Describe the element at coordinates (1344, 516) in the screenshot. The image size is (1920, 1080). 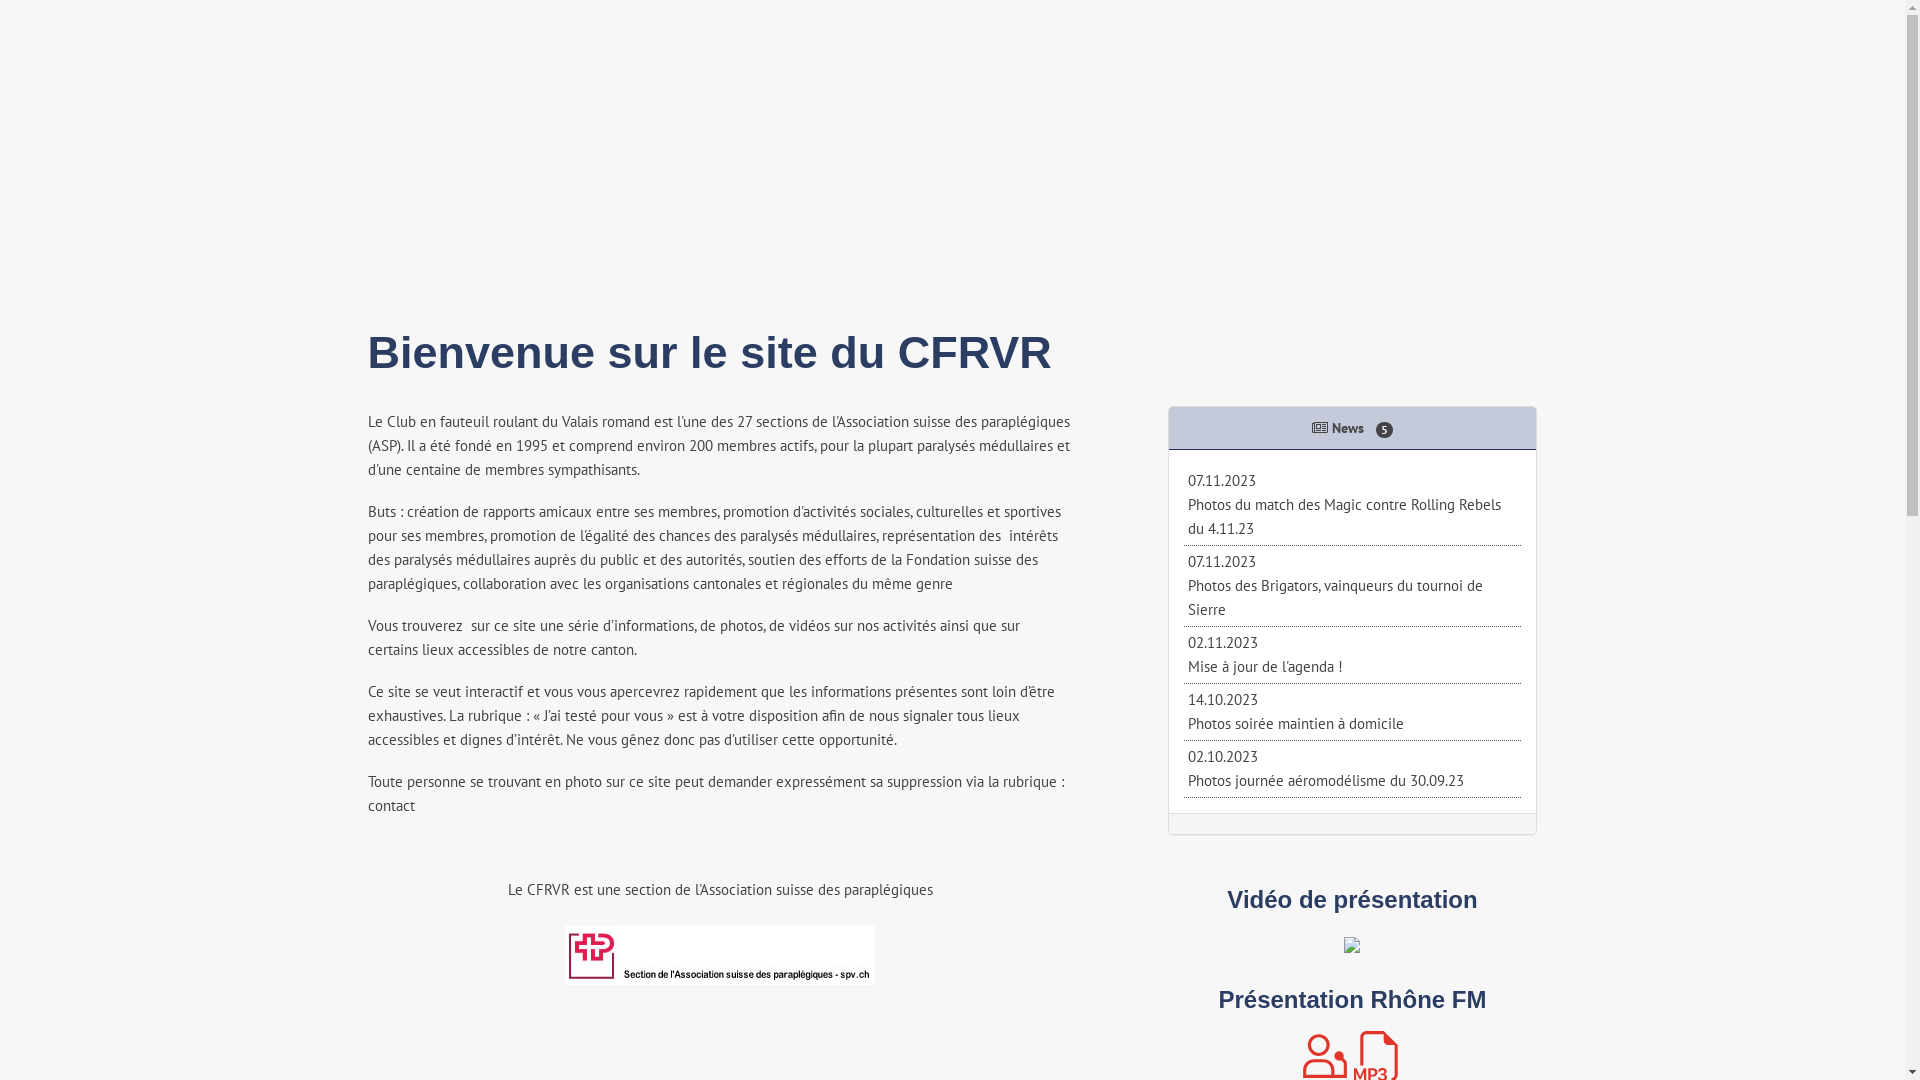
I see `Photos du match des Magic contre Rolling Rebels du 4.11.23` at that location.